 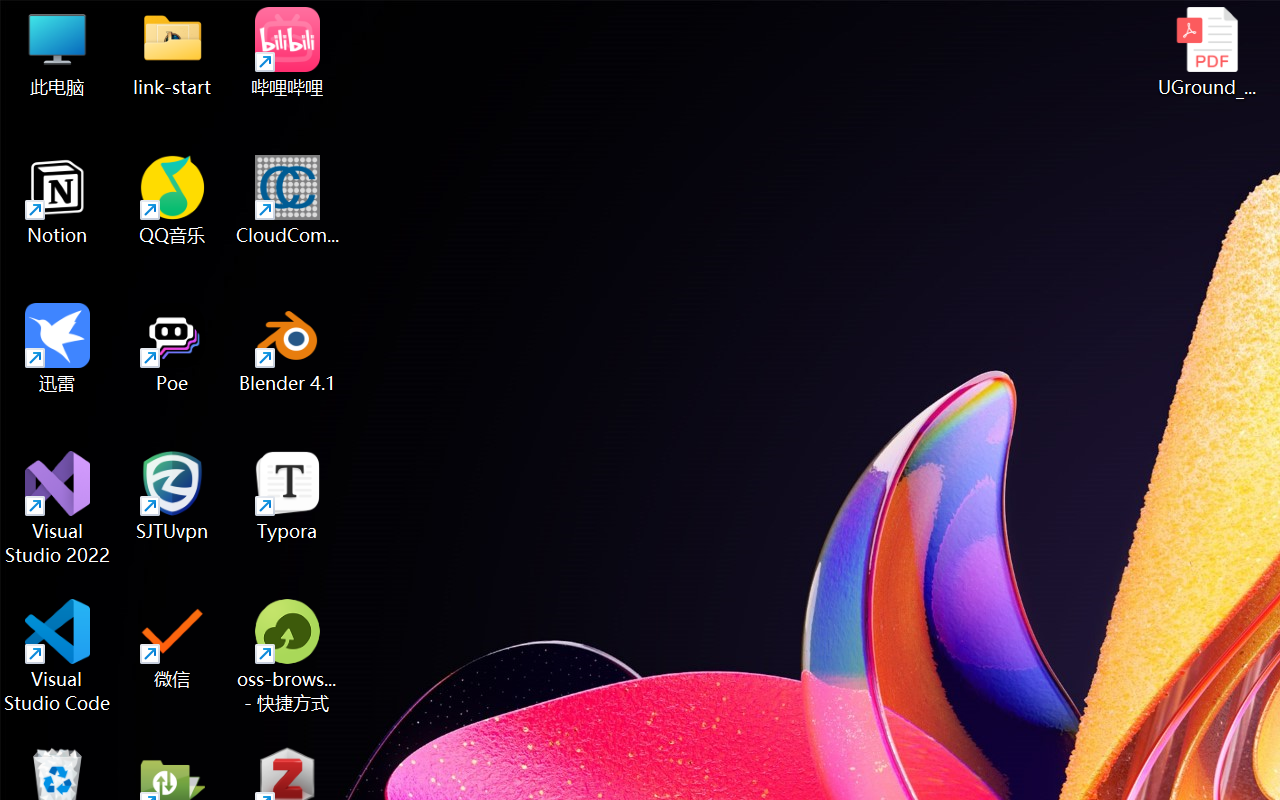 What do you see at coordinates (288, 496) in the screenshot?
I see `Typora` at bounding box center [288, 496].